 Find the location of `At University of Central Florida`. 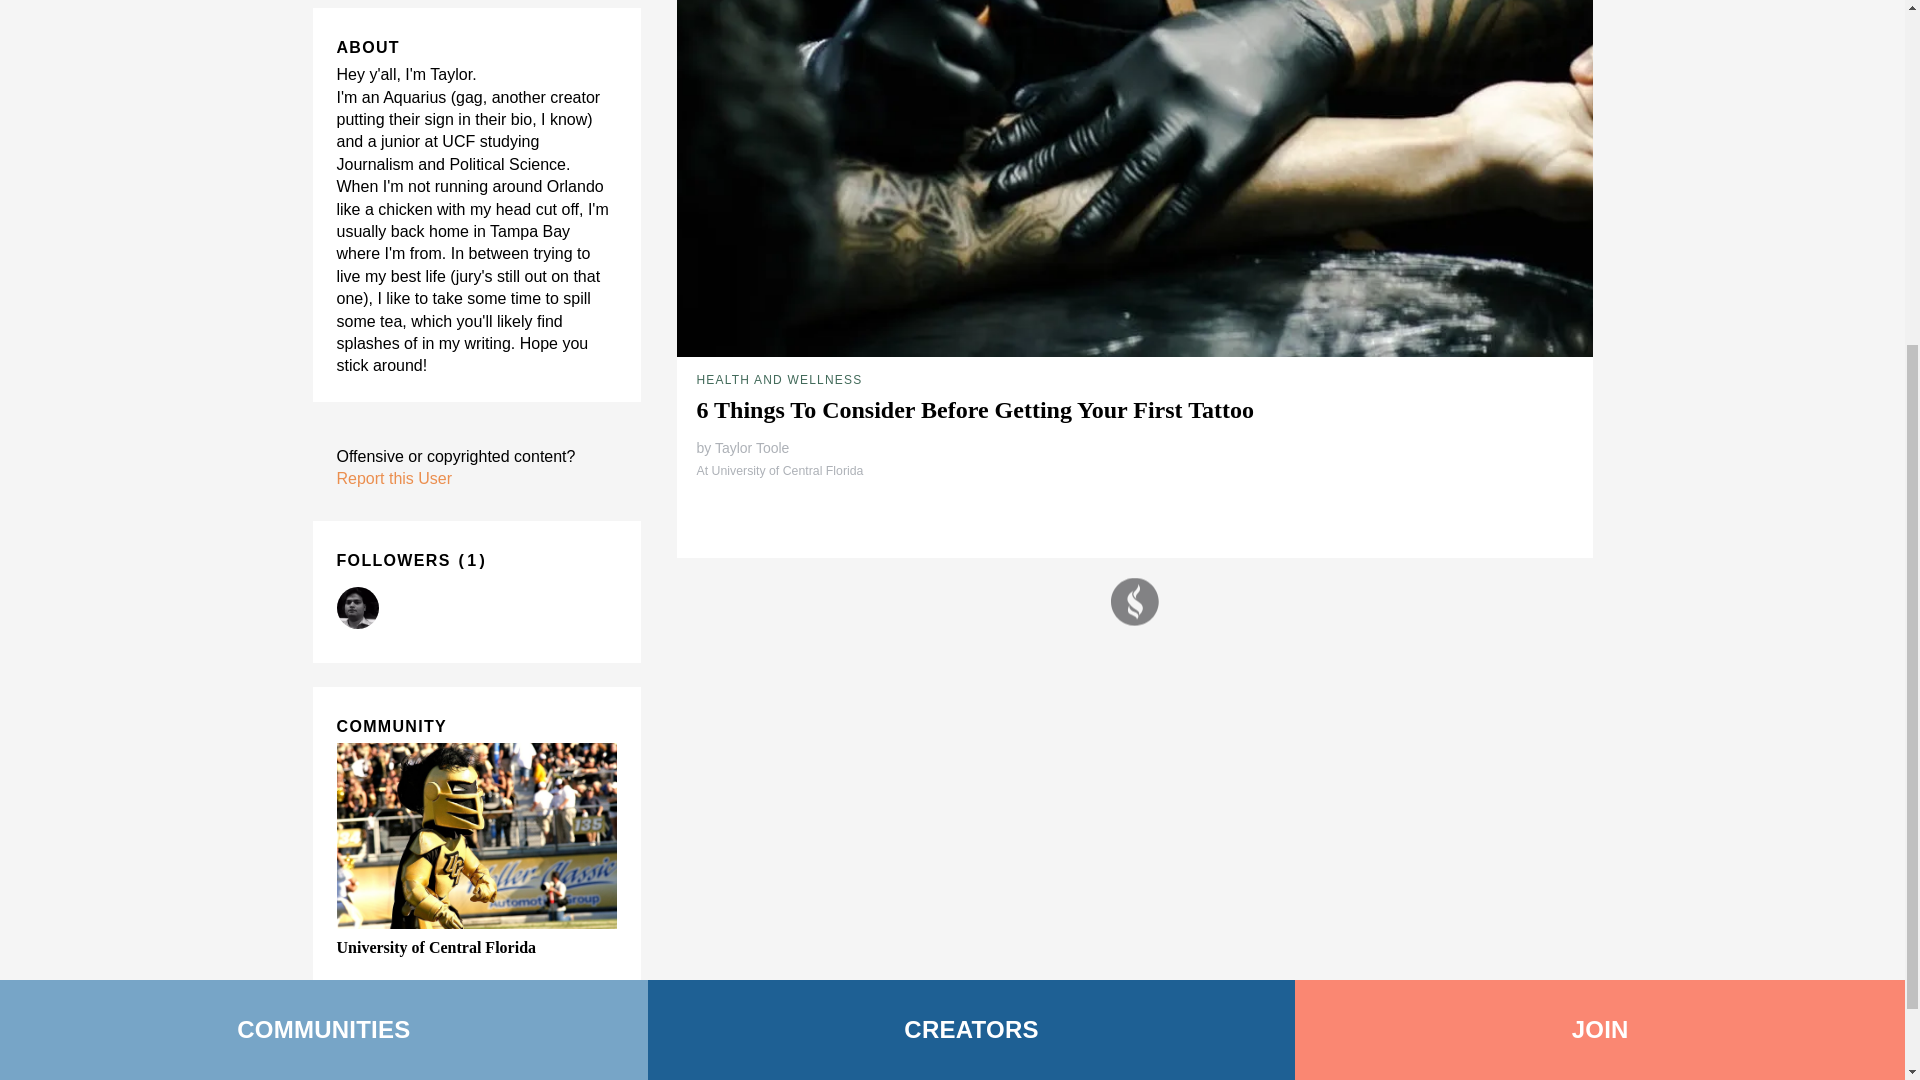

At University of Central Florida is located at coordinates (778, 471).